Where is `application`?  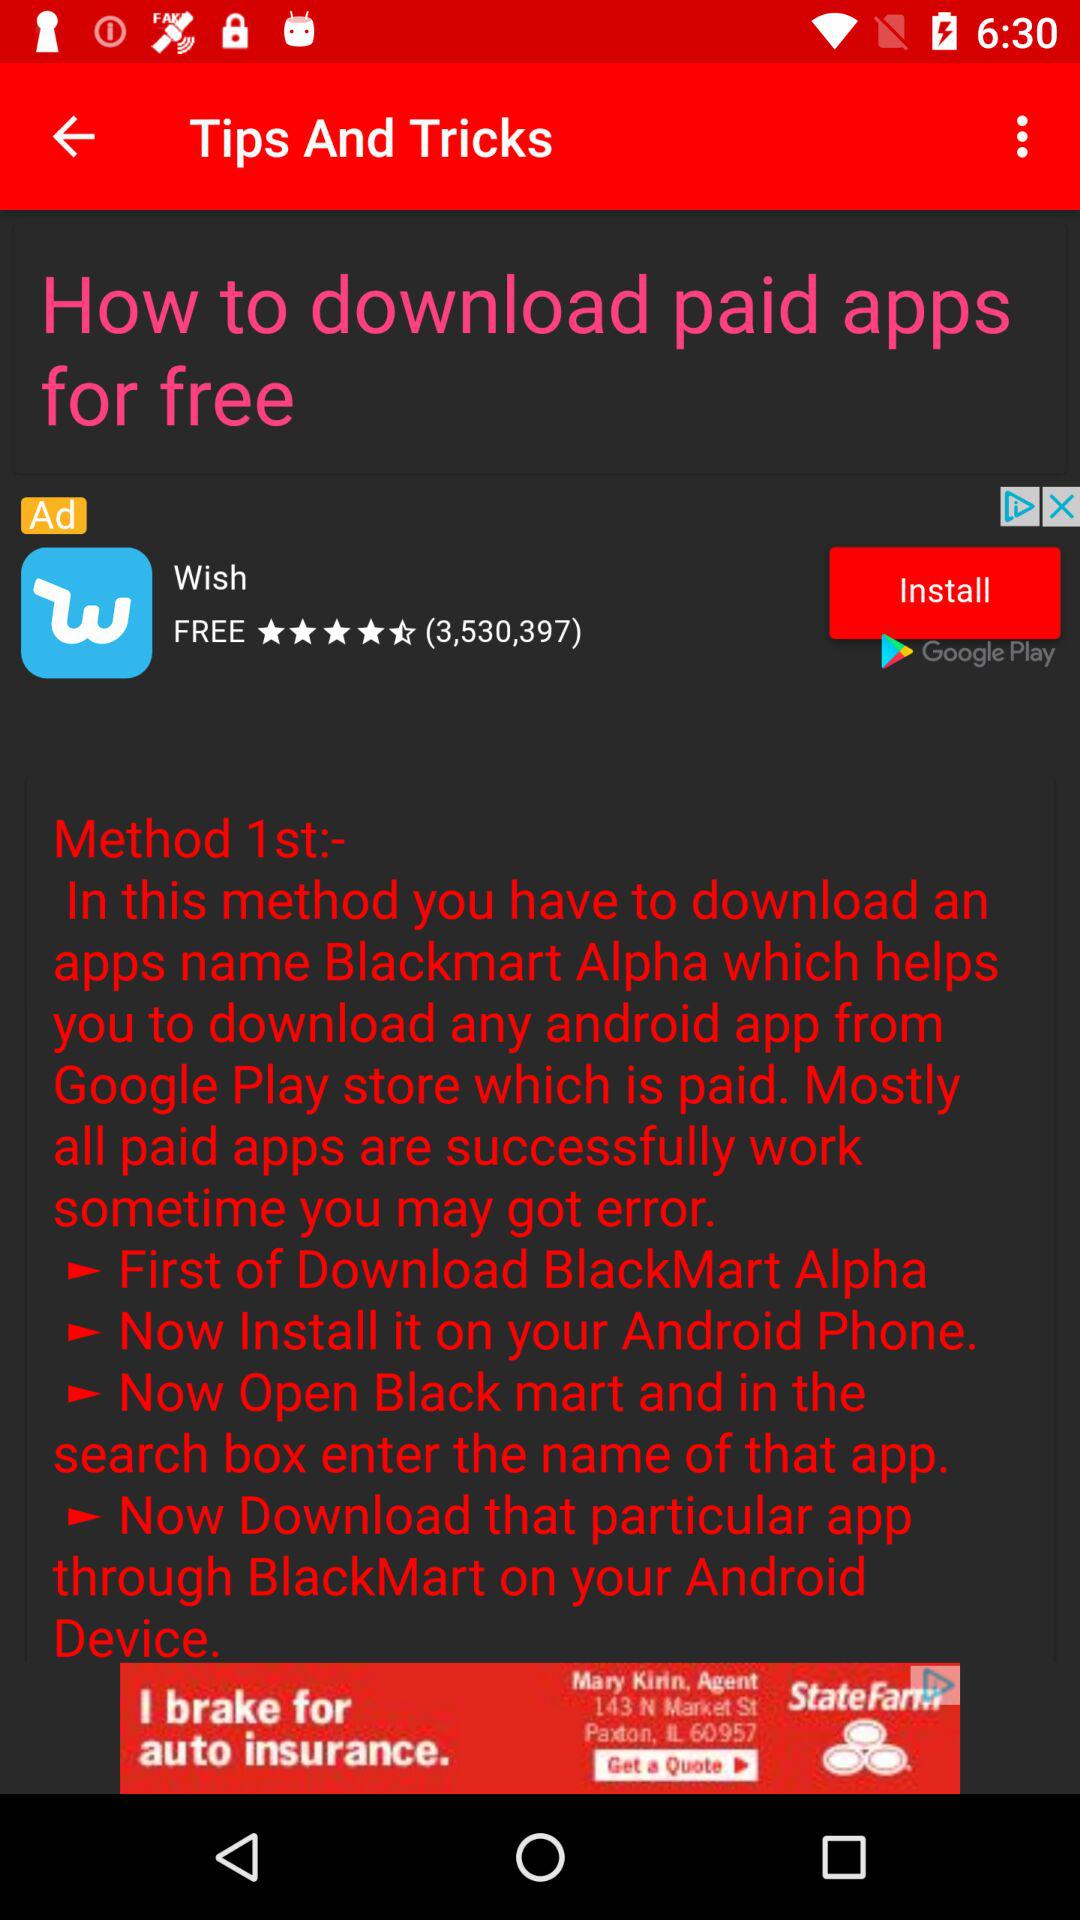
application is located at coordinates (540, 591).